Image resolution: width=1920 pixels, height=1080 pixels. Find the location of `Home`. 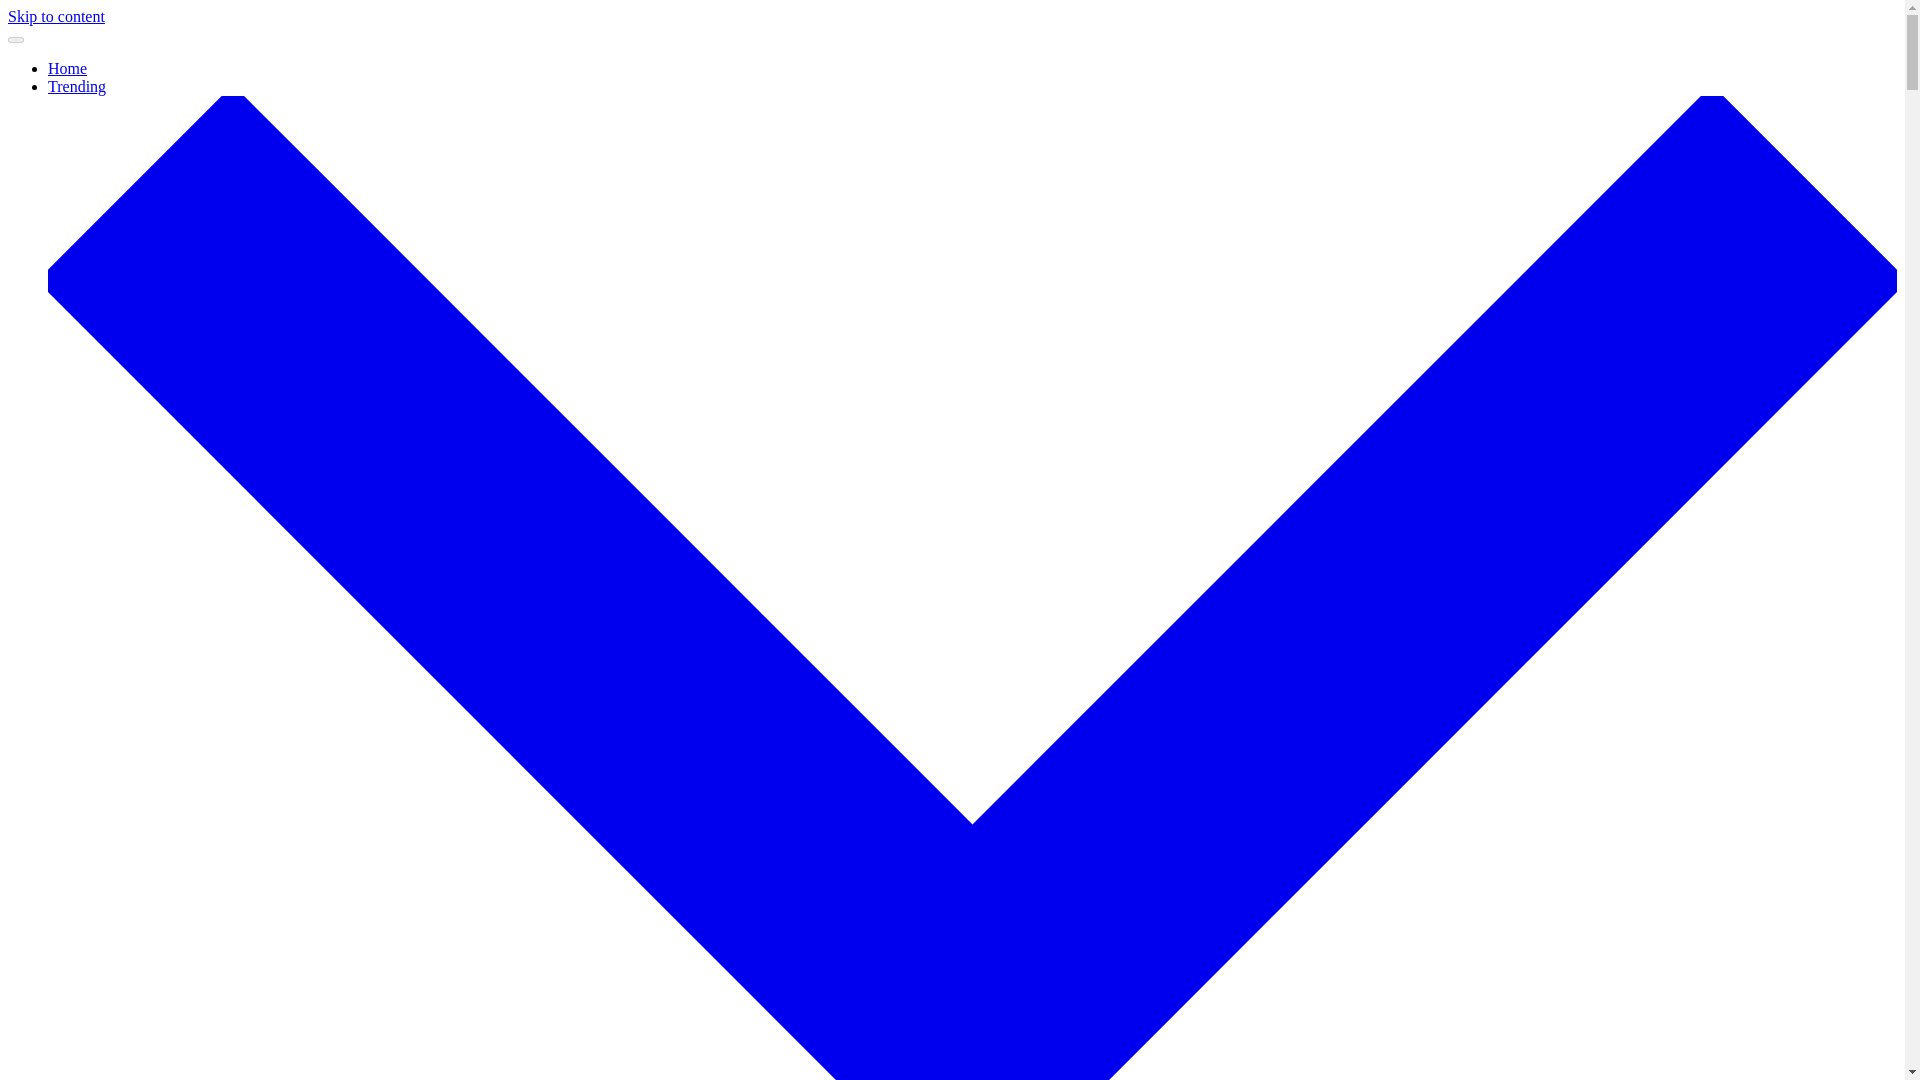

Home is located at coordinates (67, 68).